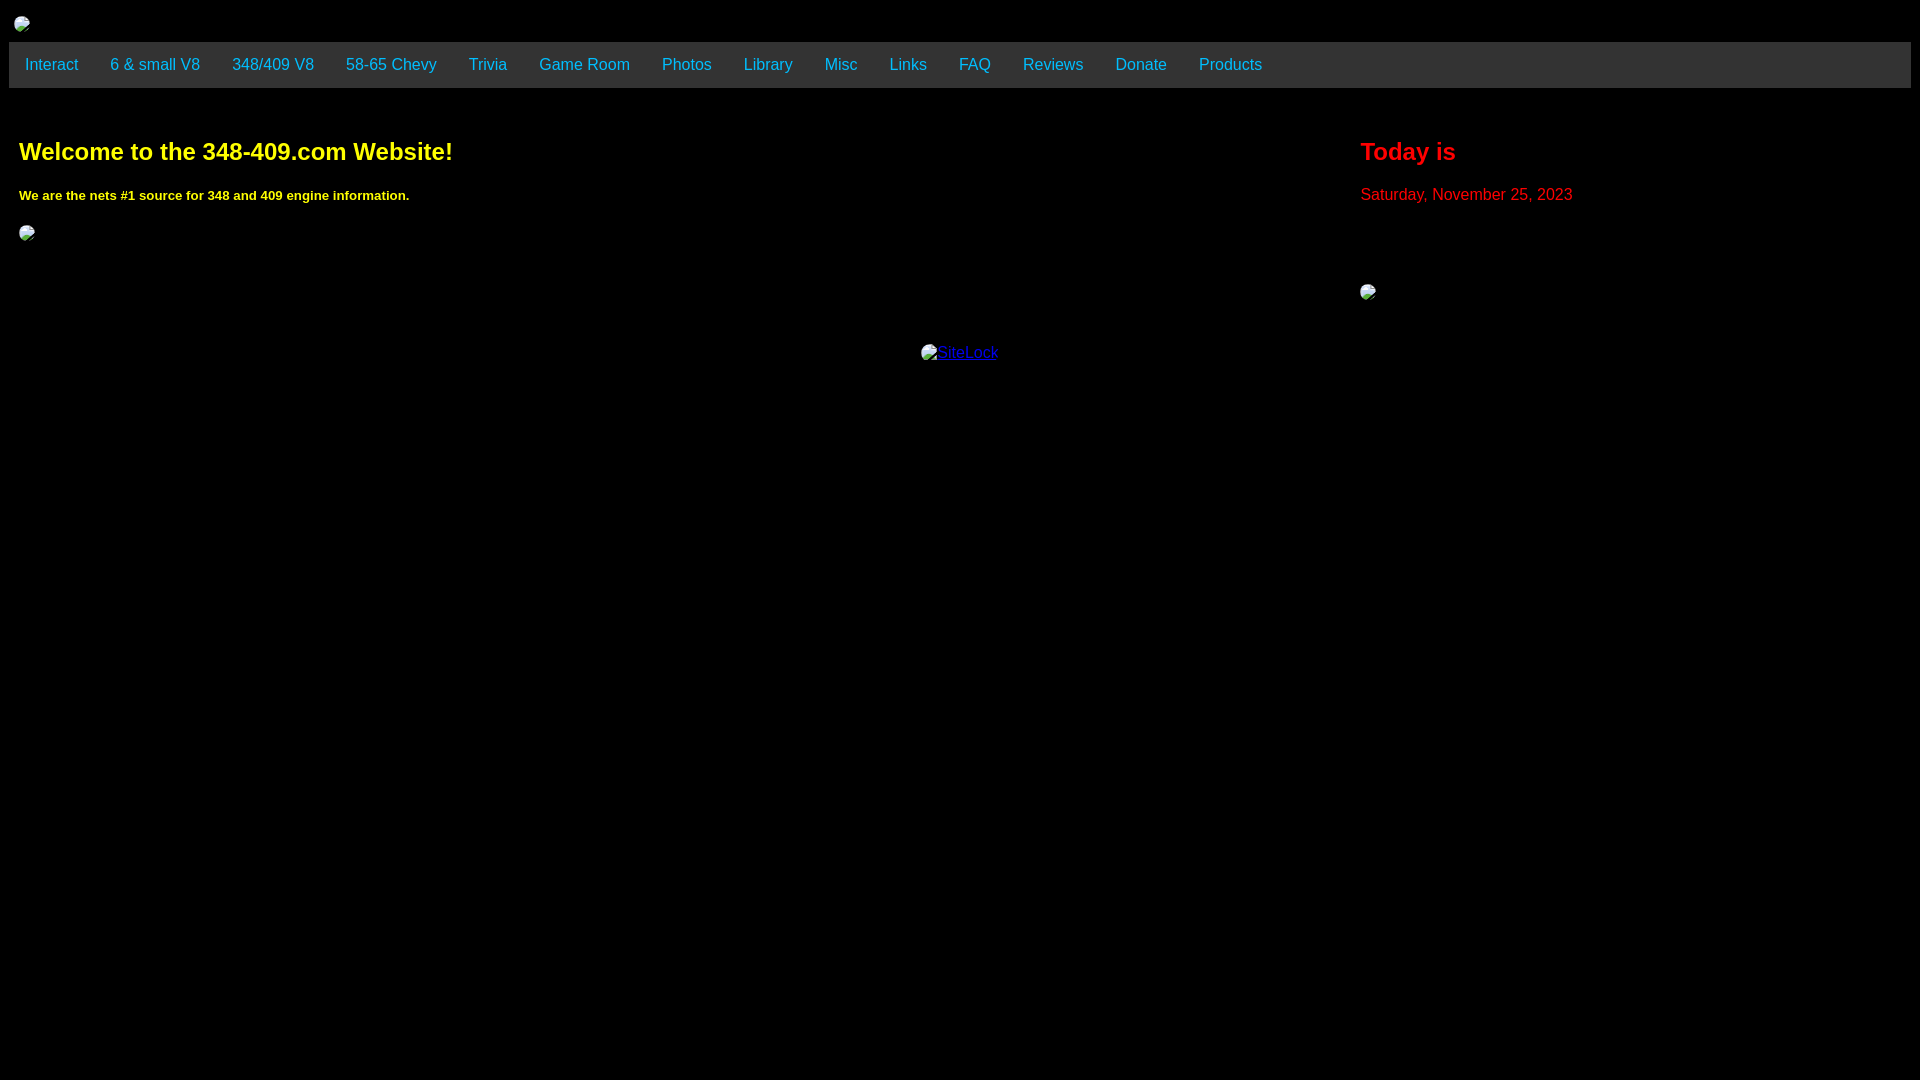 The image size is (1920, 1080). I want to click on 348/409 V8, so click(273, 65).